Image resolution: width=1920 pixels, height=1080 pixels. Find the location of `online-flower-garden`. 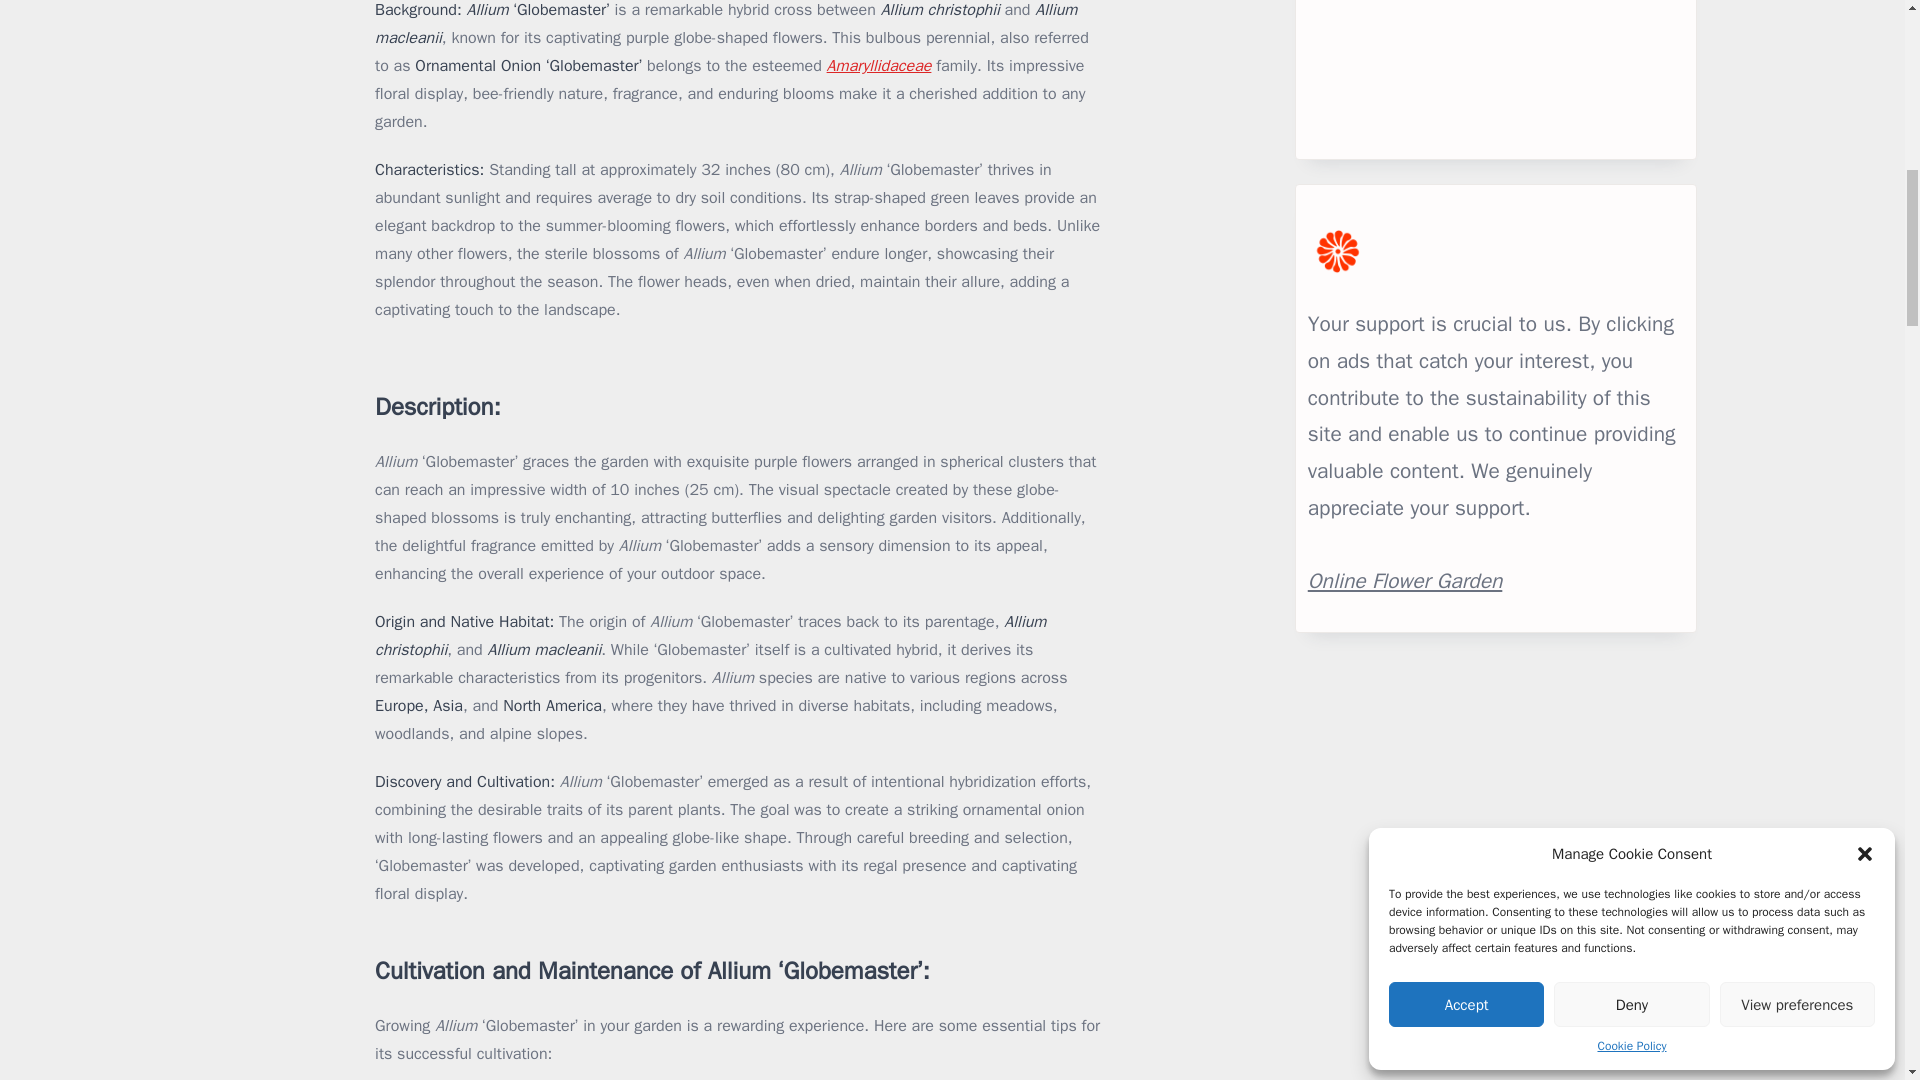

online-flower-garden is located at coordinates (1405, 581).